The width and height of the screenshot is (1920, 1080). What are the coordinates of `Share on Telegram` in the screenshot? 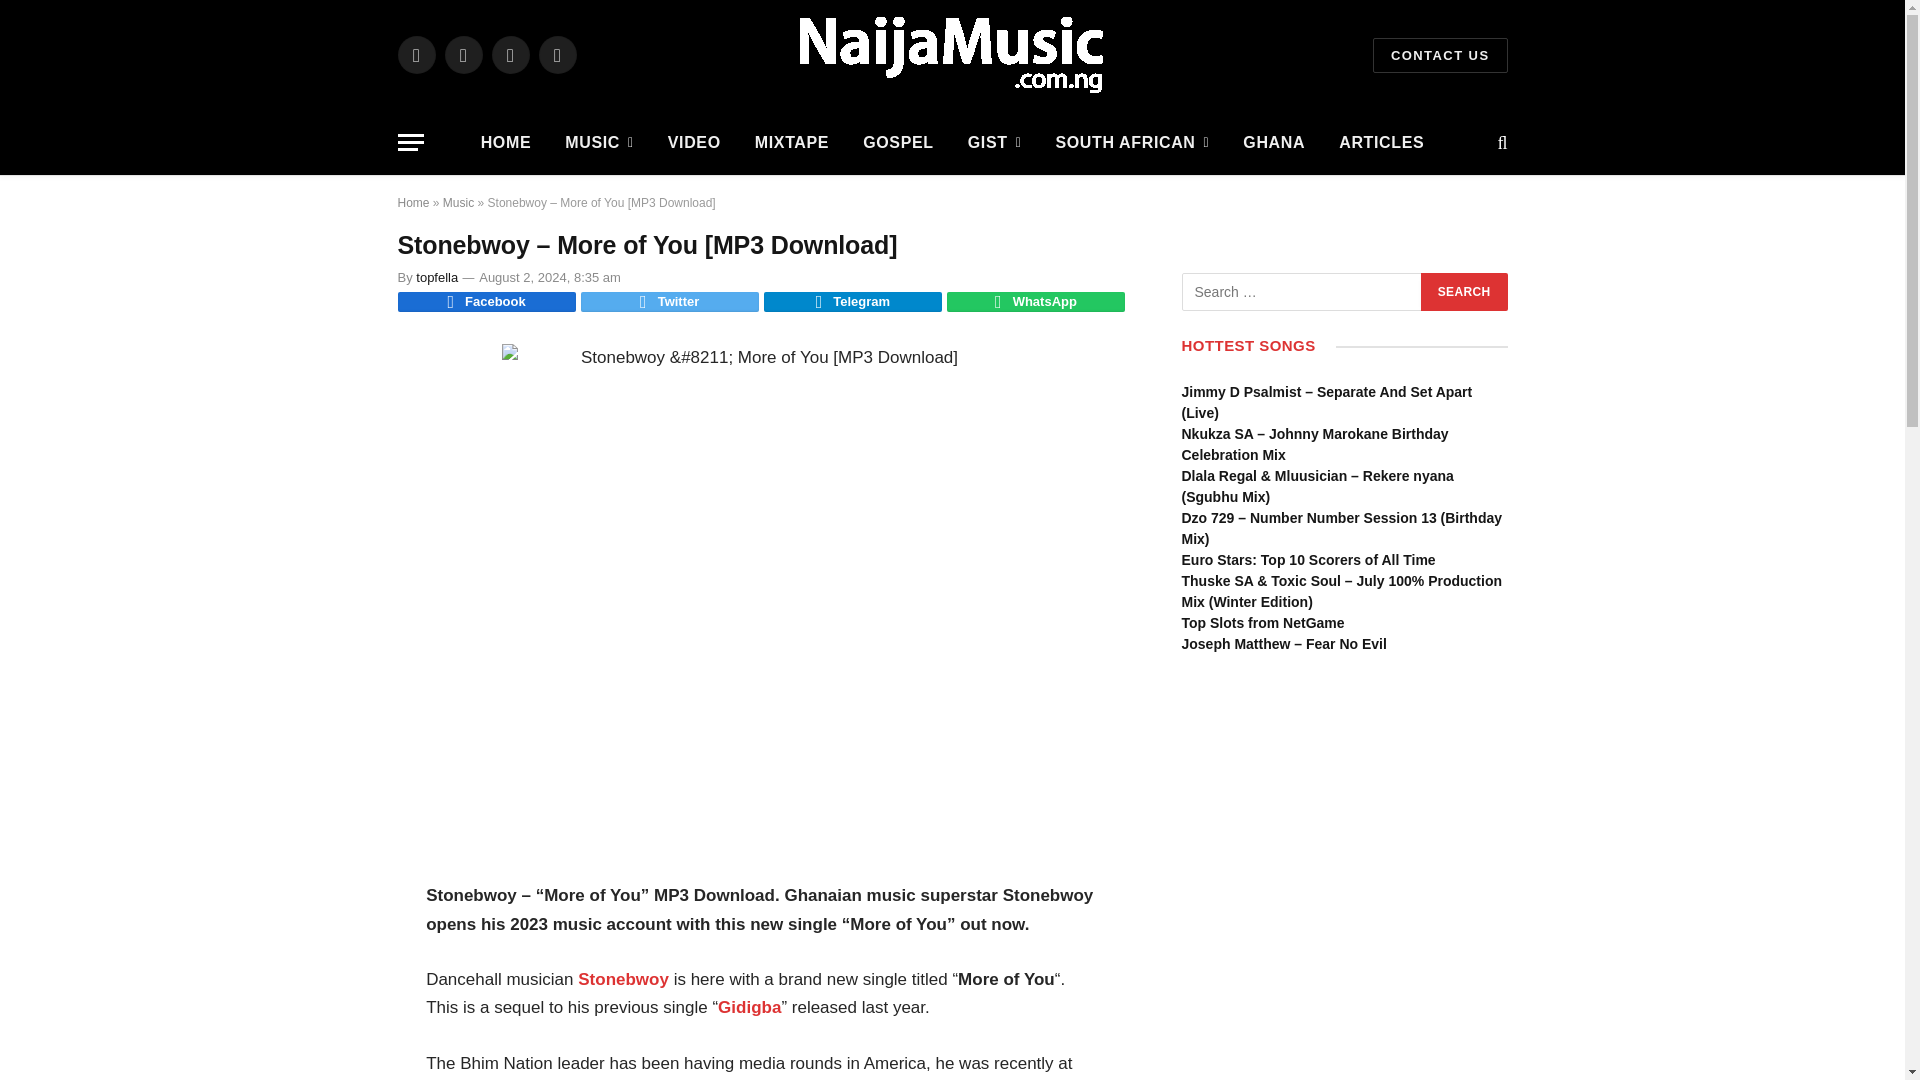 It's located at (853, 302).